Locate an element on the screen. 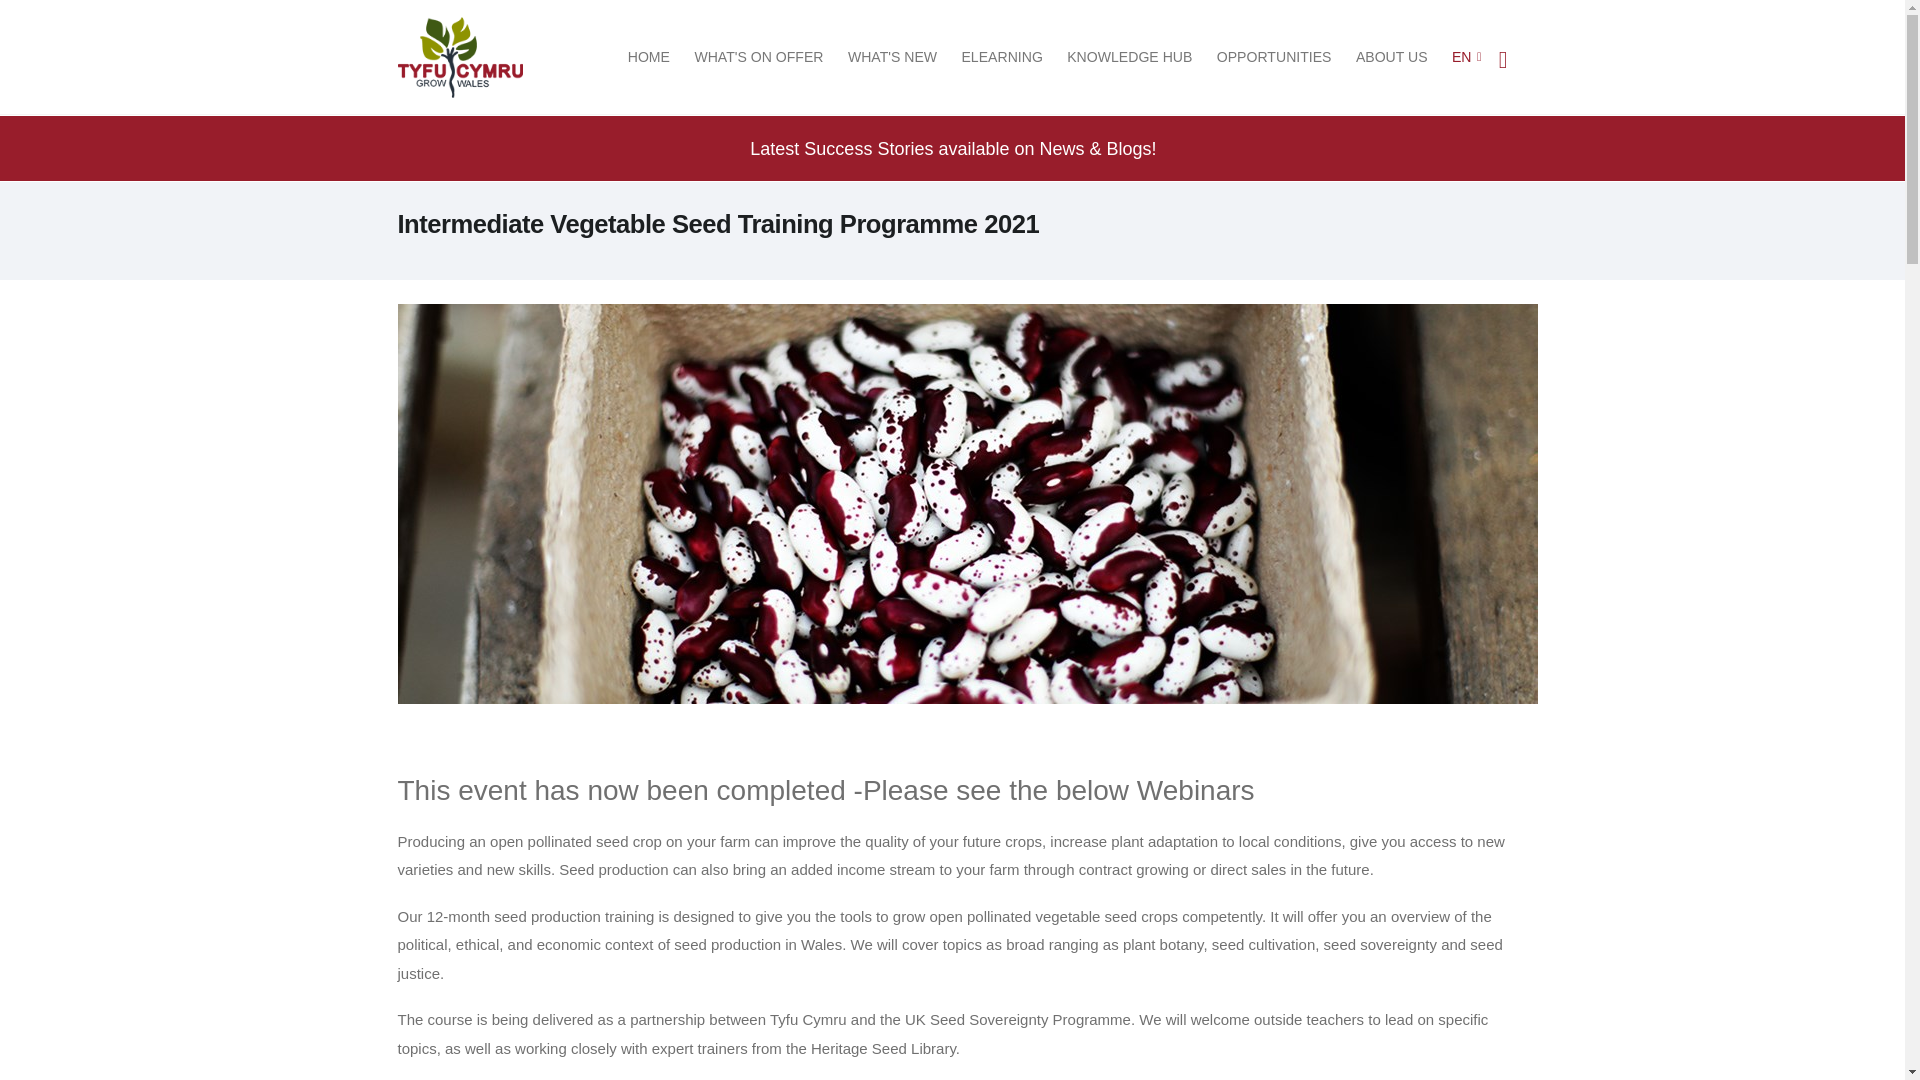 This screenshot has height=1080, width=1920. Knowledge Hub is located at coordinates (1130, 57).